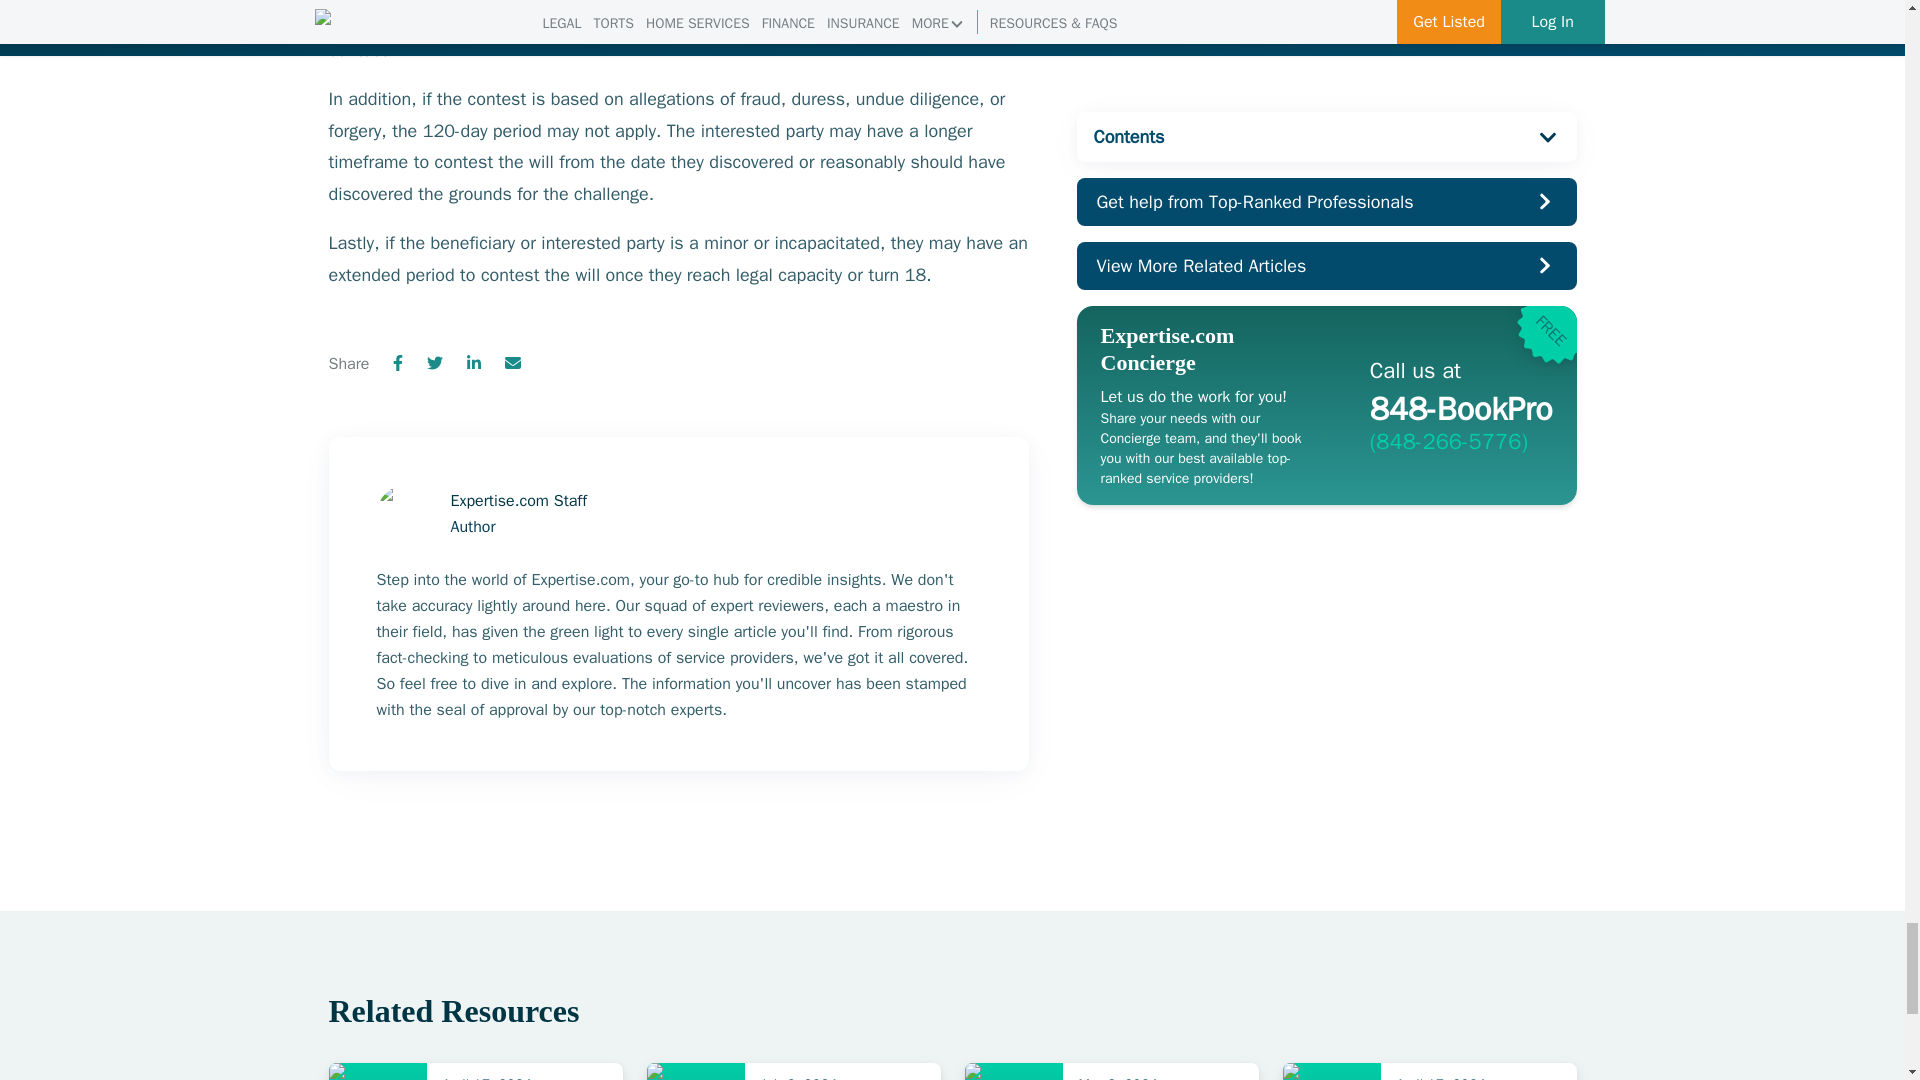  Describe the element at coordinates (398, 364) in the screenshot. I see `Share to Facebook` at that location.